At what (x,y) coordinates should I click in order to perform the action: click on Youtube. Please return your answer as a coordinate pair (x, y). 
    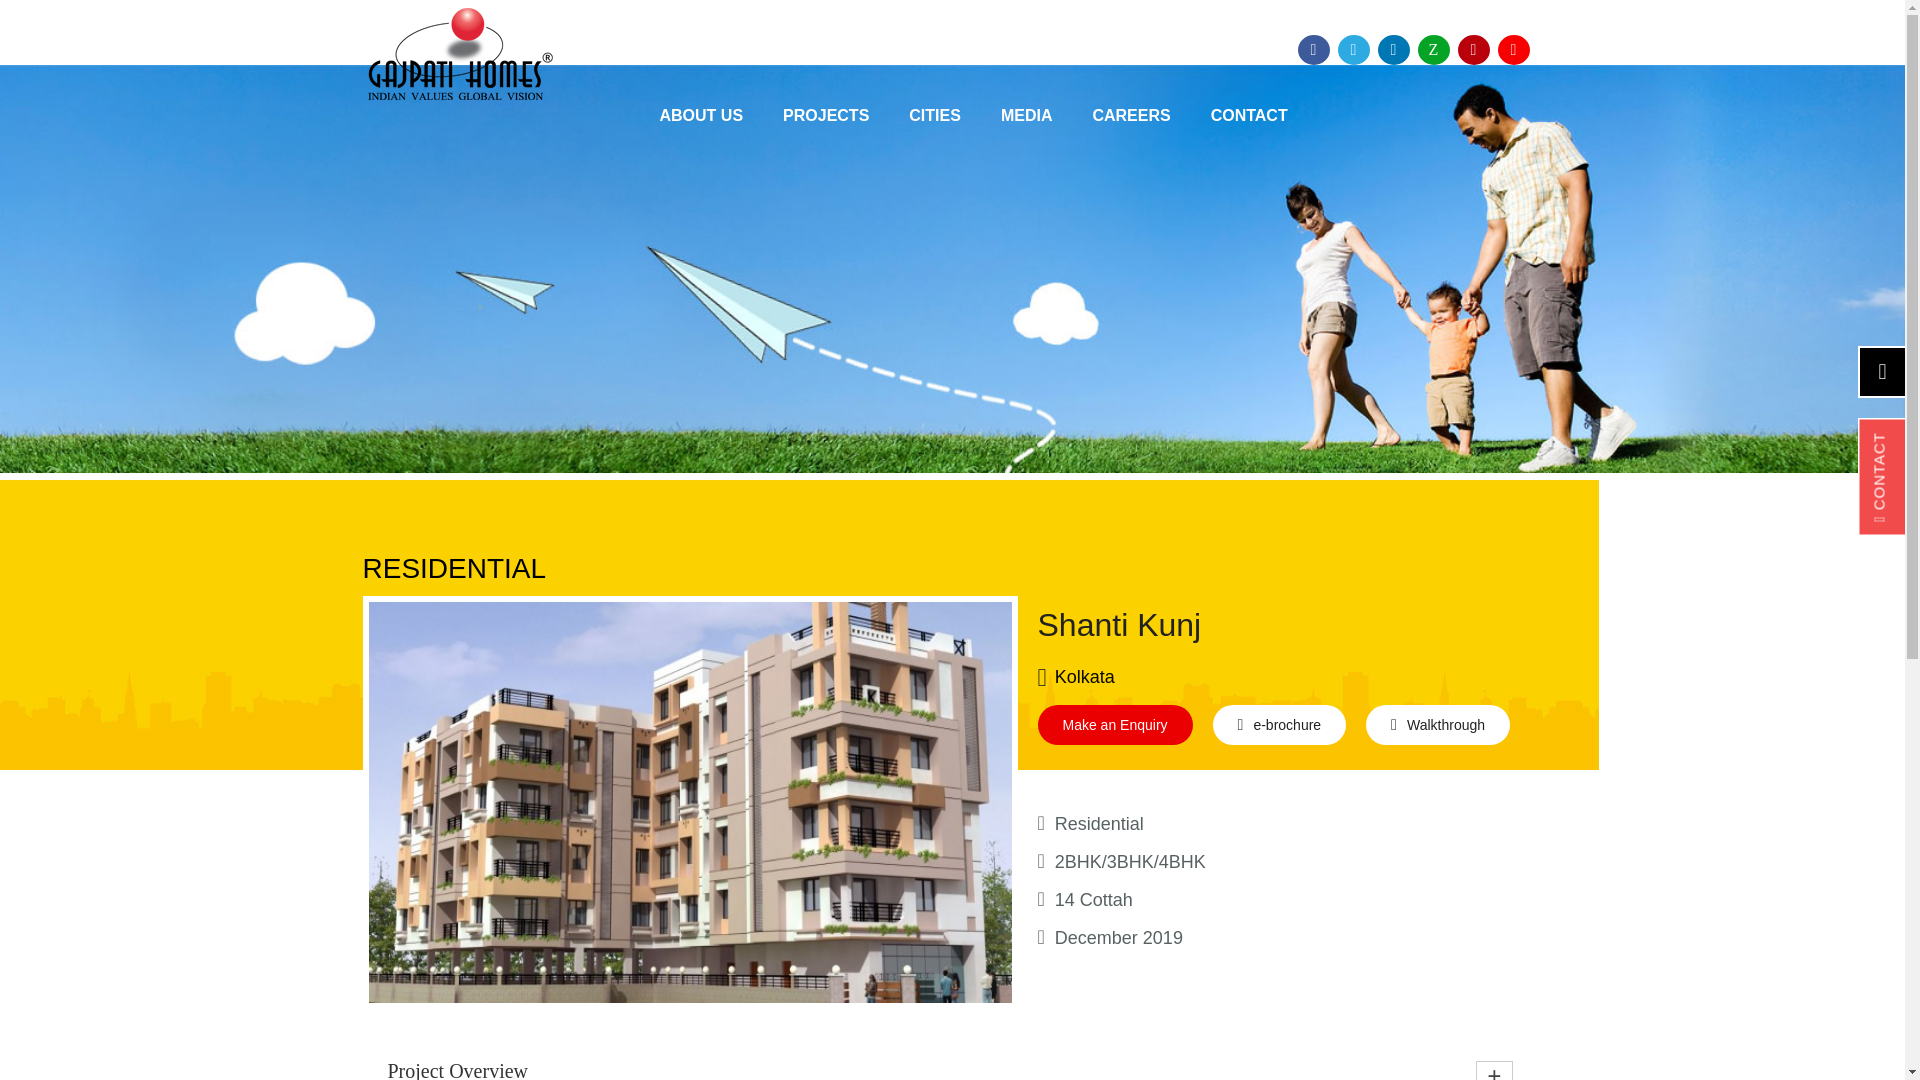
    Looking at the image, I should click on (1514, 49).